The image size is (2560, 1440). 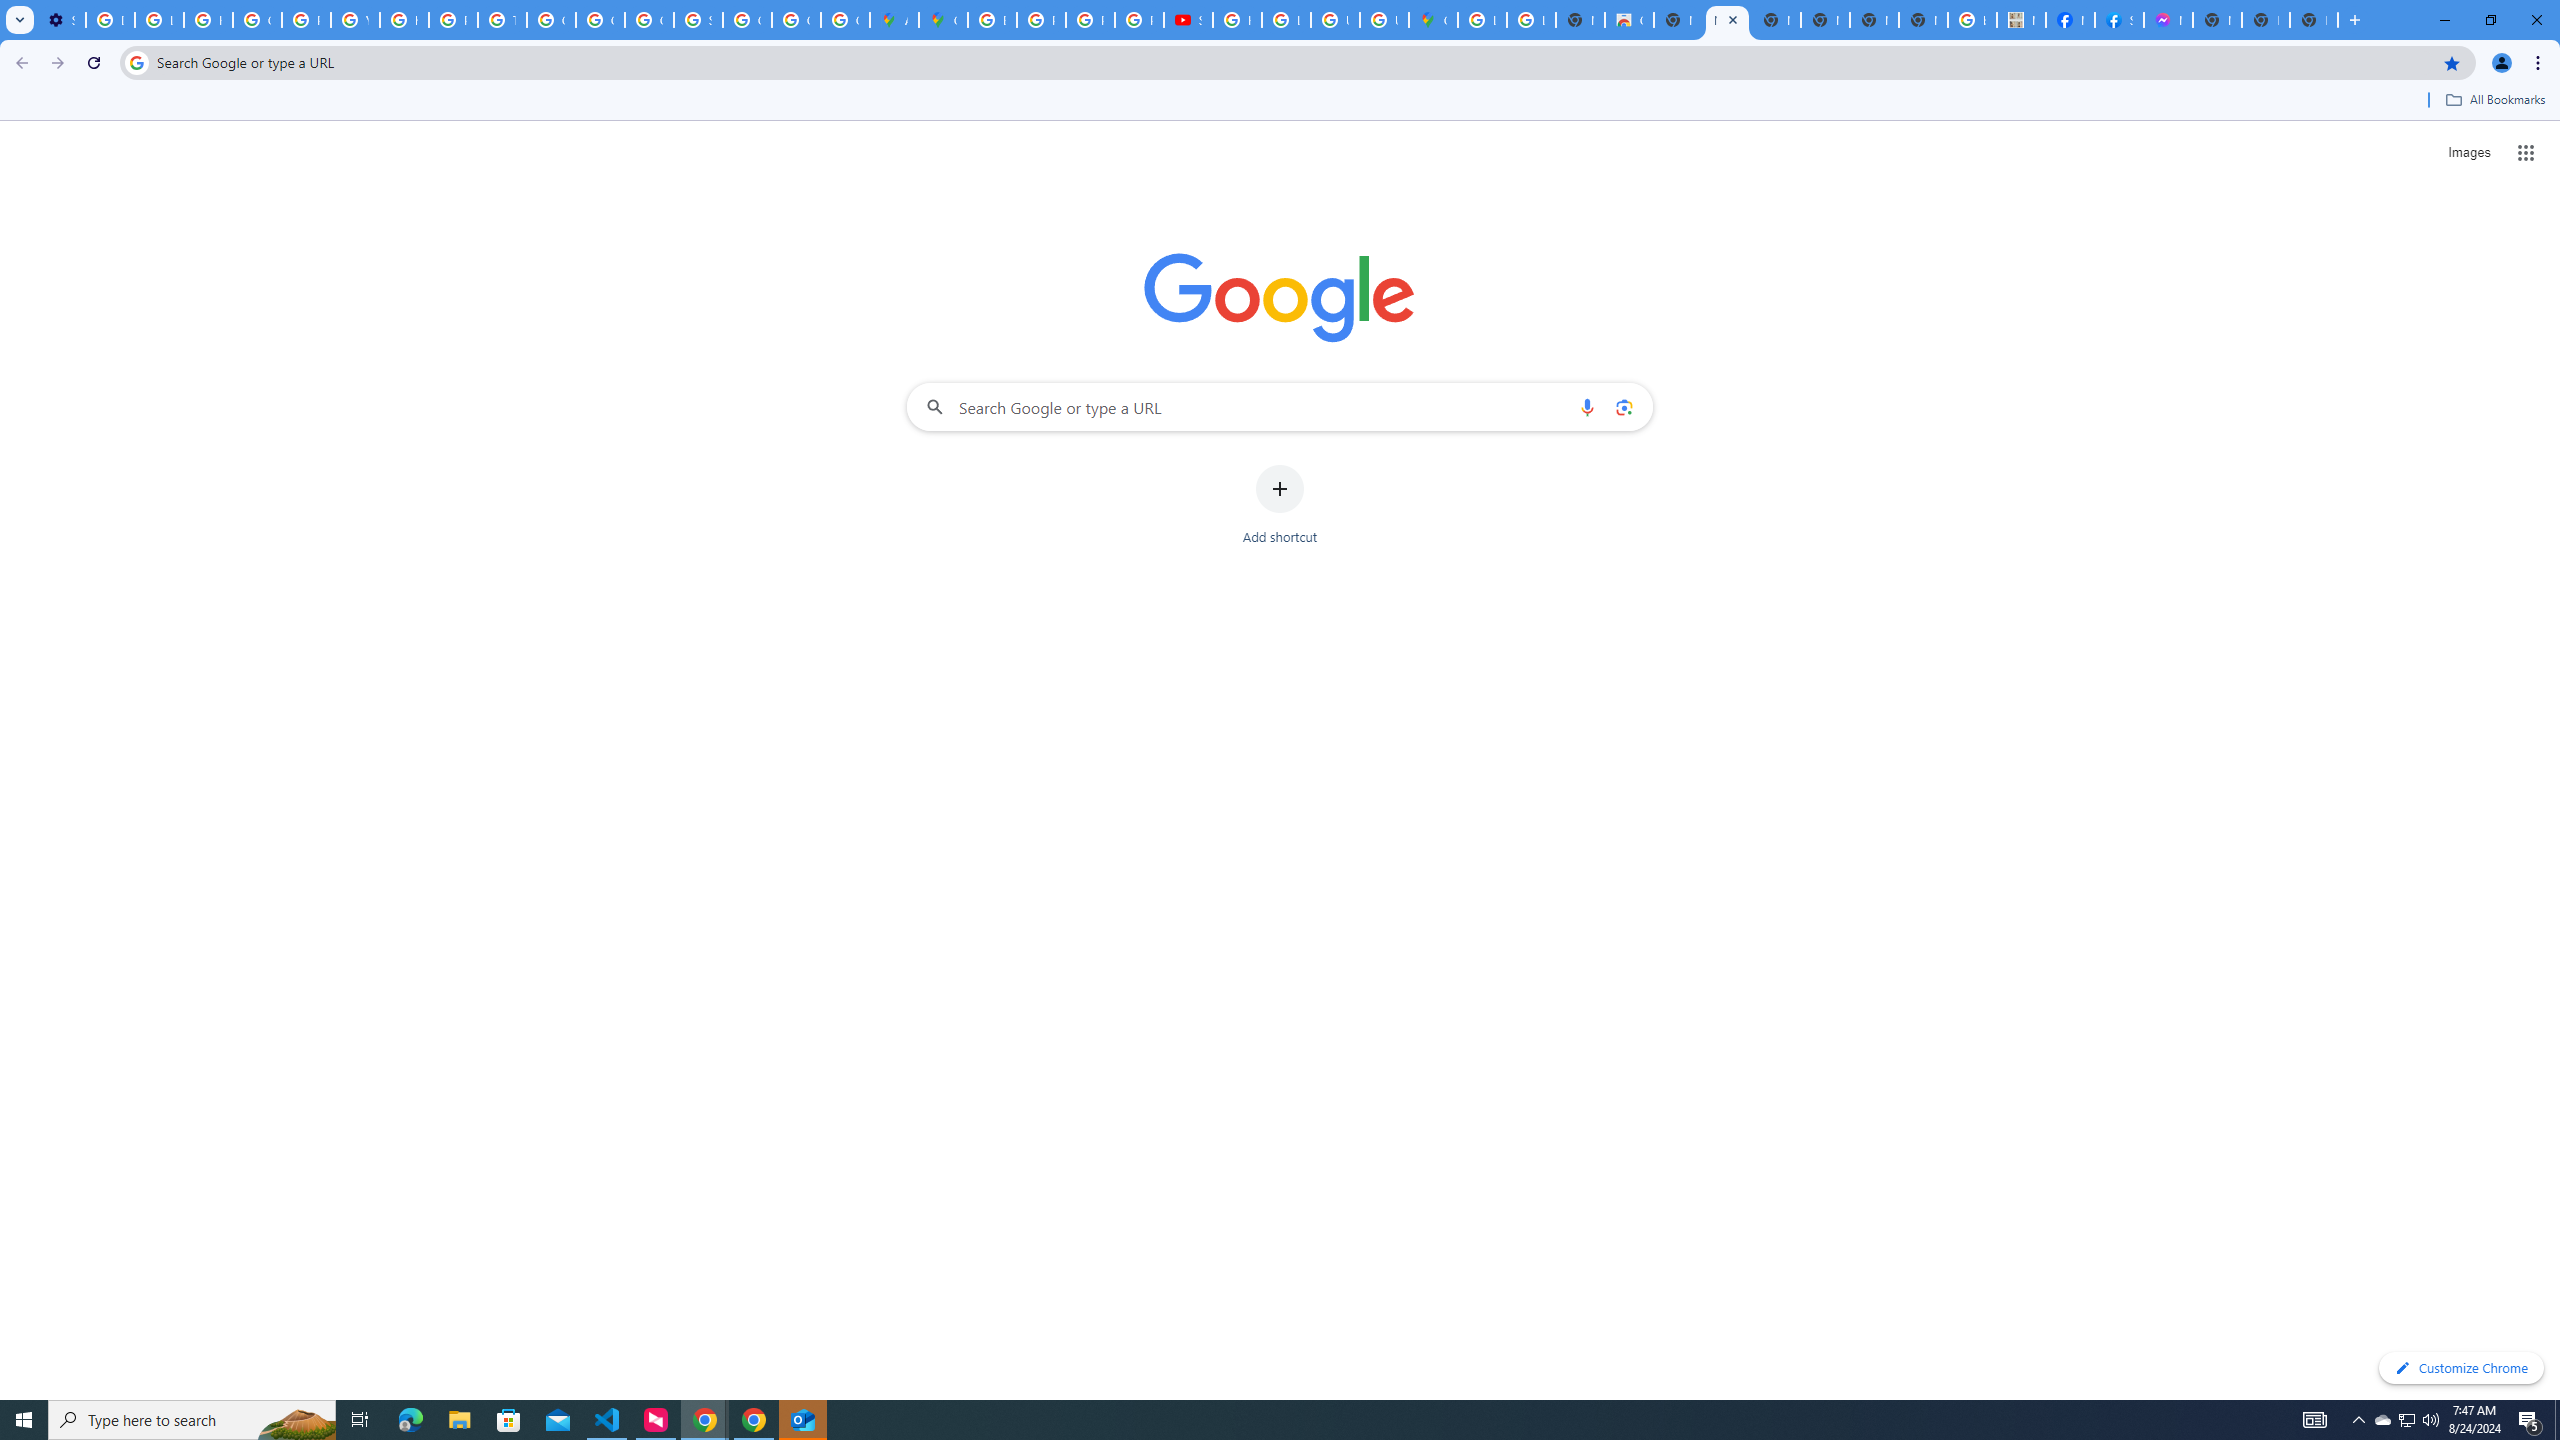 What do you see at coordinates (258, 20) in the screenshot?
I see `Google Account Help` at bounding box center [258, 20].